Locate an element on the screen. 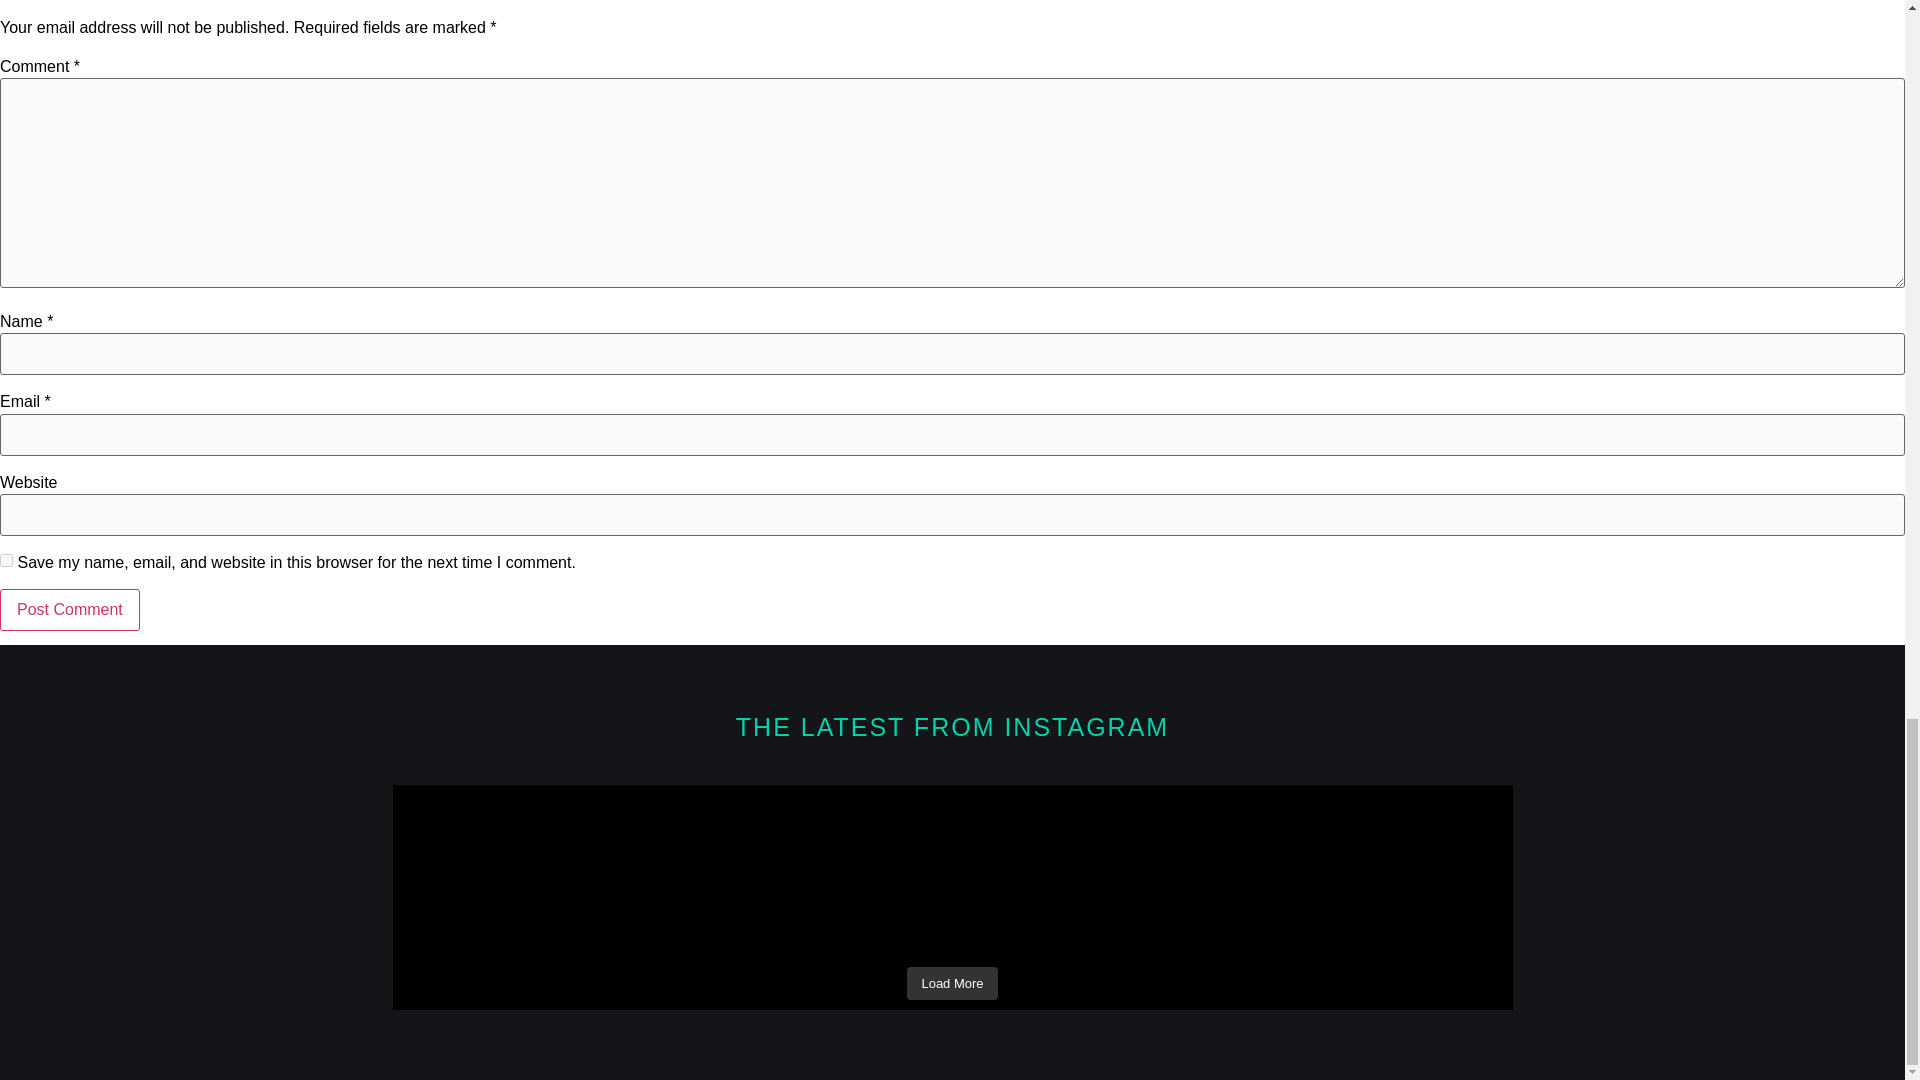 The height and width of the screenshot is (1080, 1920). Post Comment is located at coordinates (70, 609).